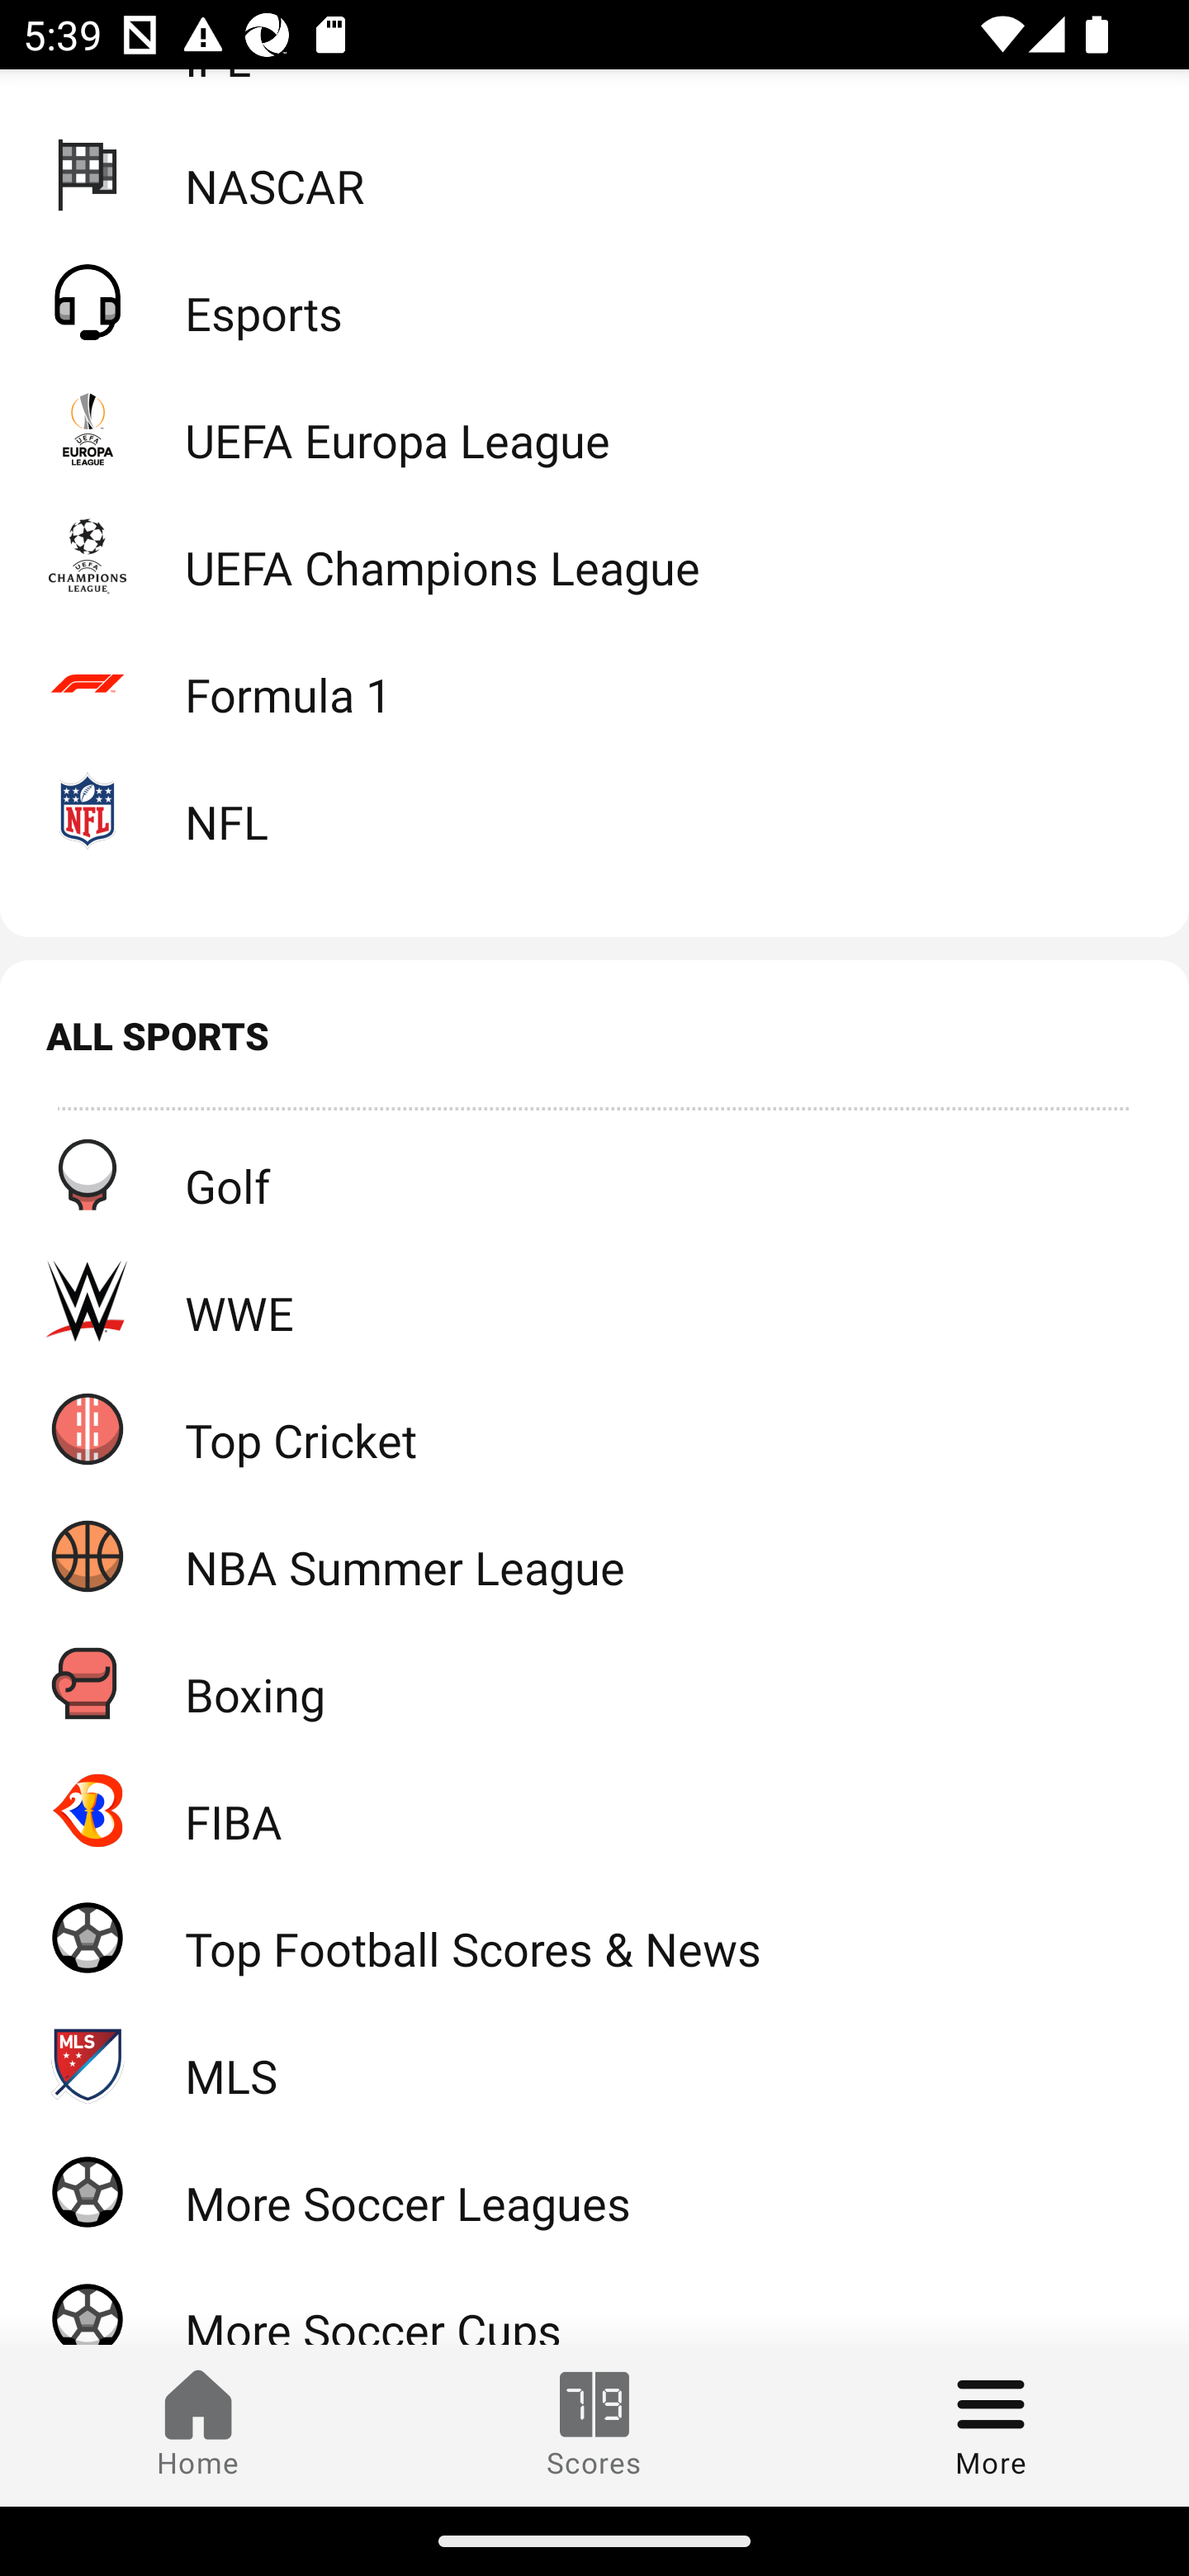 Image resolution: width=1189 pixels, height=2576 pixels. What do you see at coordinates (198, 2425) in the screenshot?
I see `Home` at bounding box center [198, 2425].